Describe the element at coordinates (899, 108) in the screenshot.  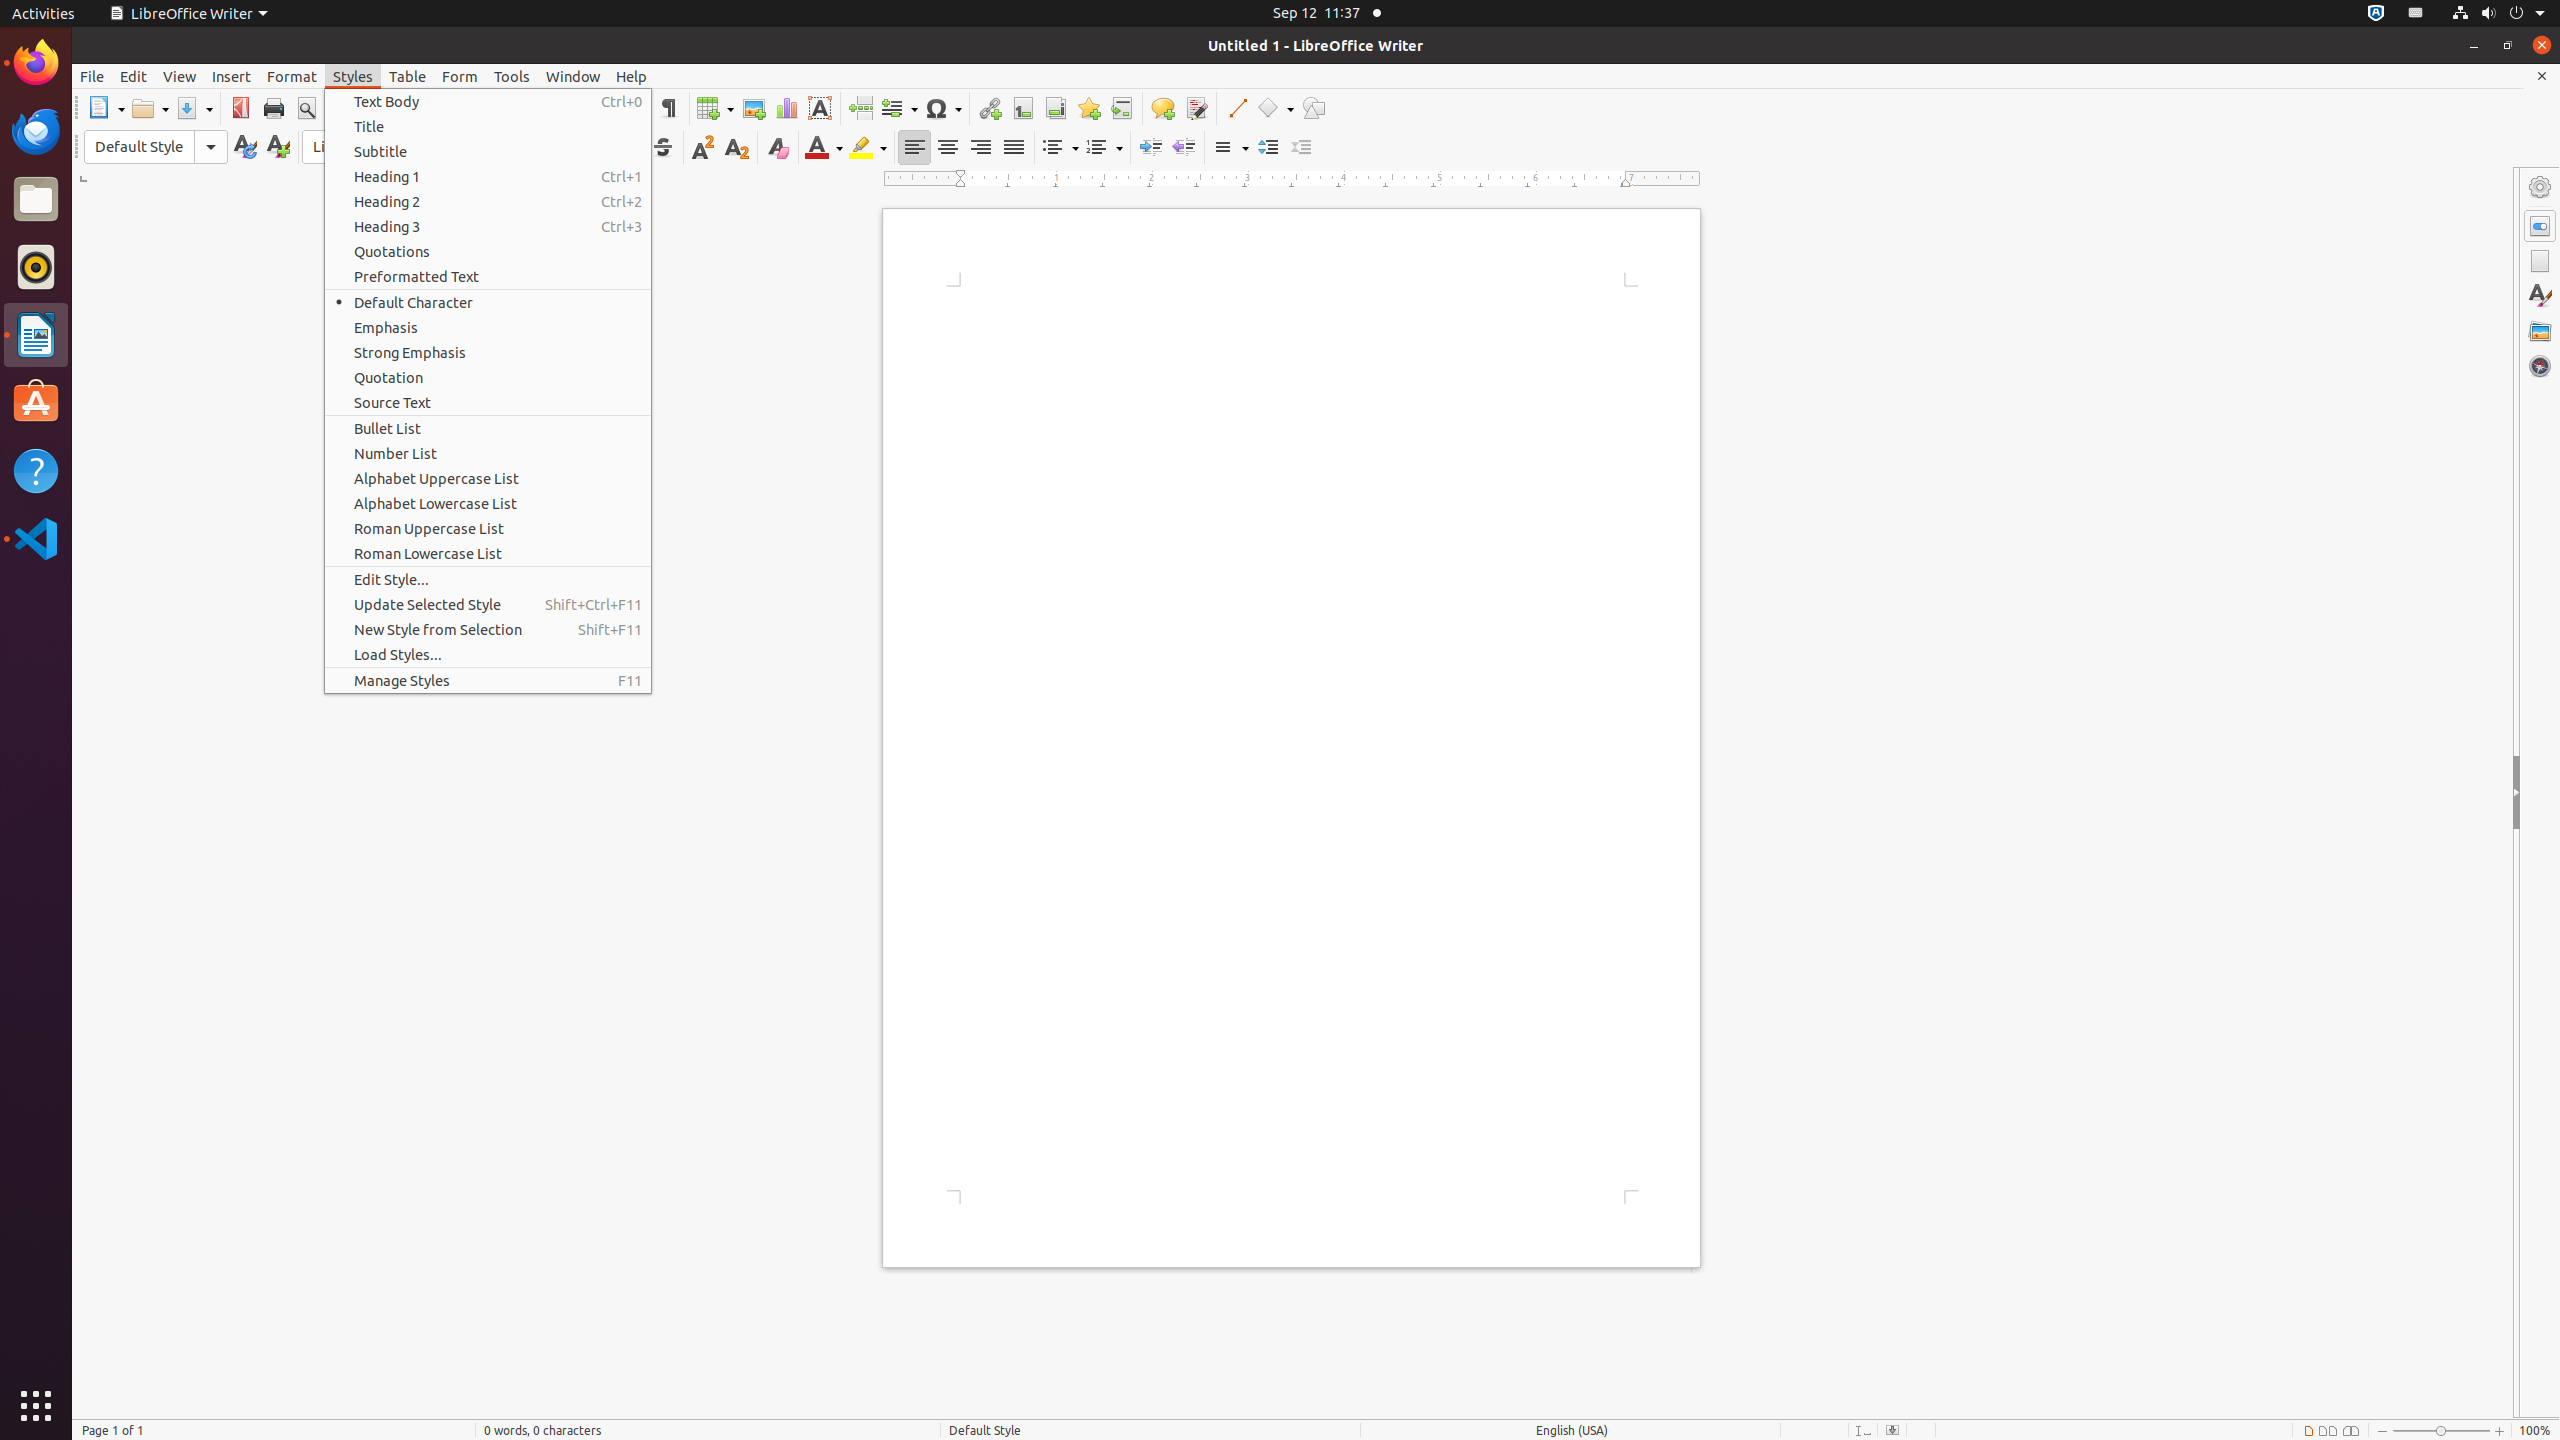
I see `Field` at that location.